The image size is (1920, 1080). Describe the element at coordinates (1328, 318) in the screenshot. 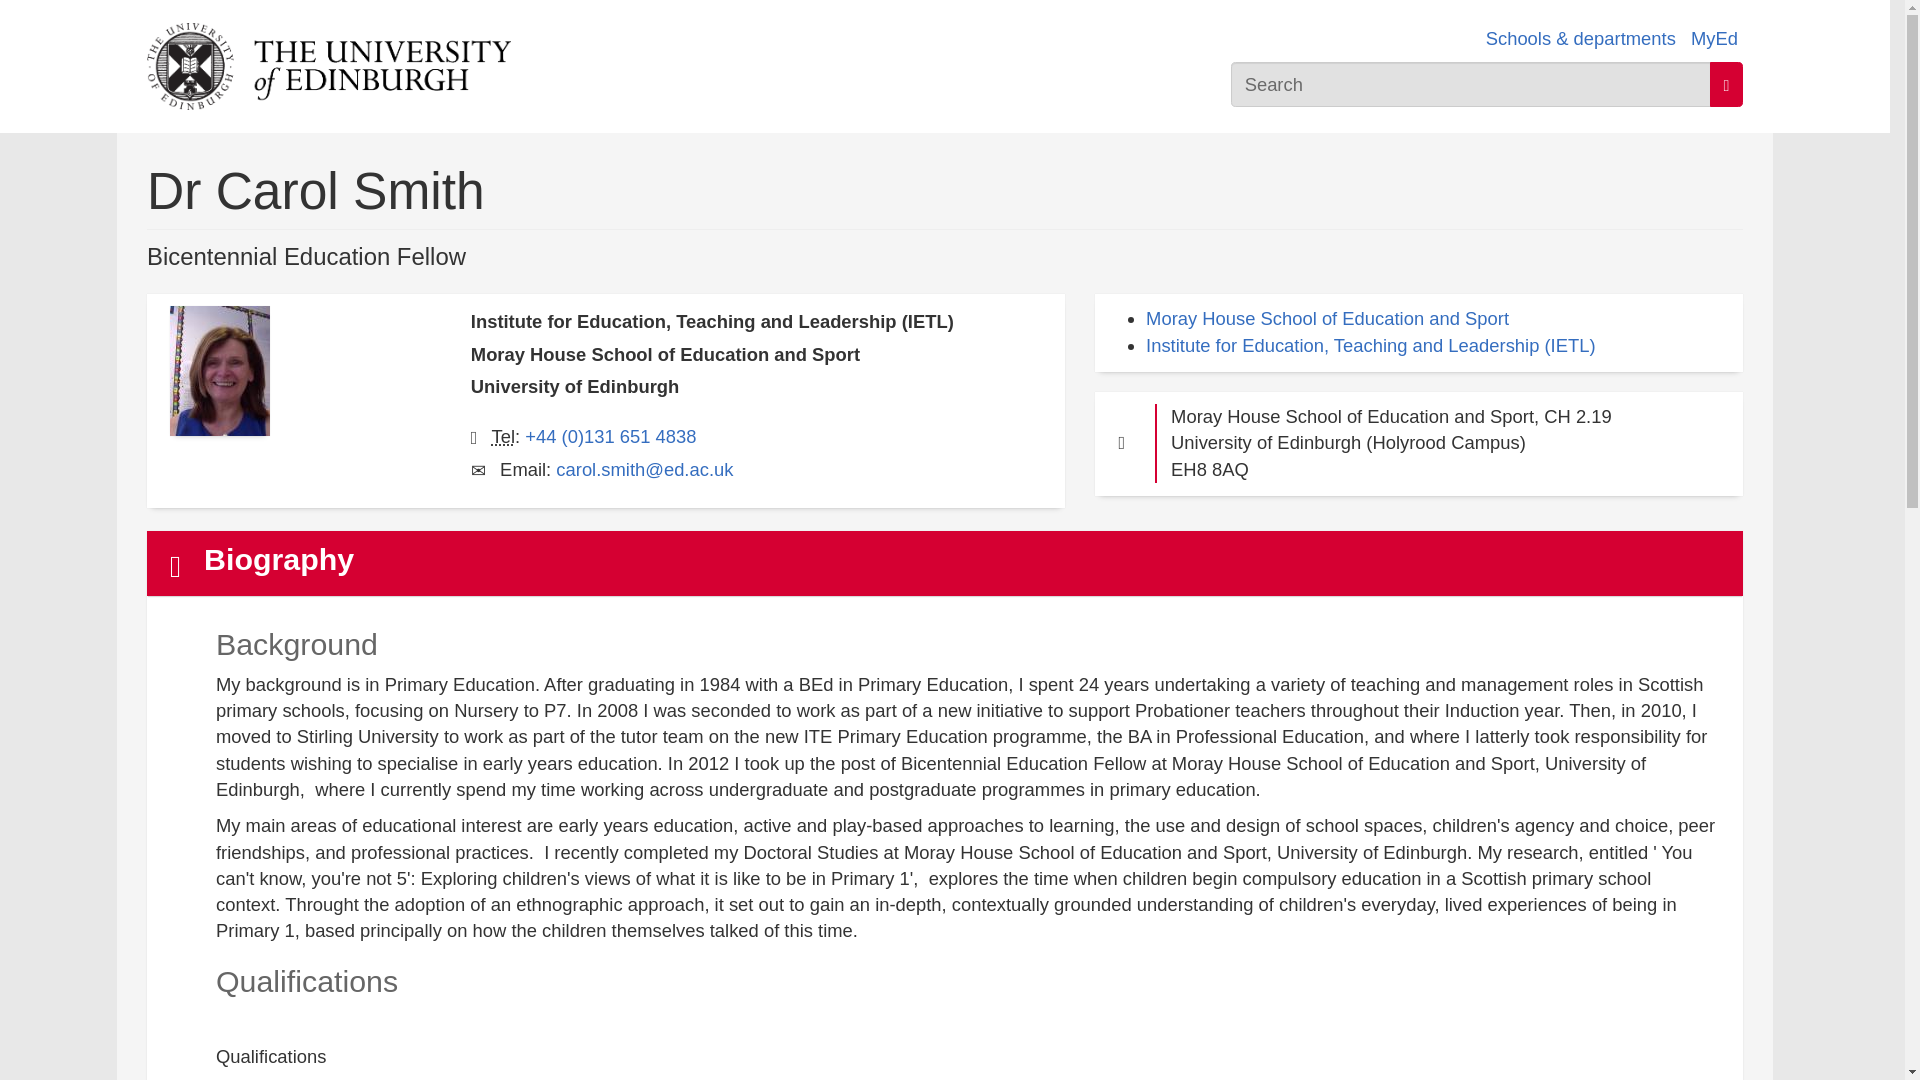

I see `Moray House School of Education and Sport` at that location.